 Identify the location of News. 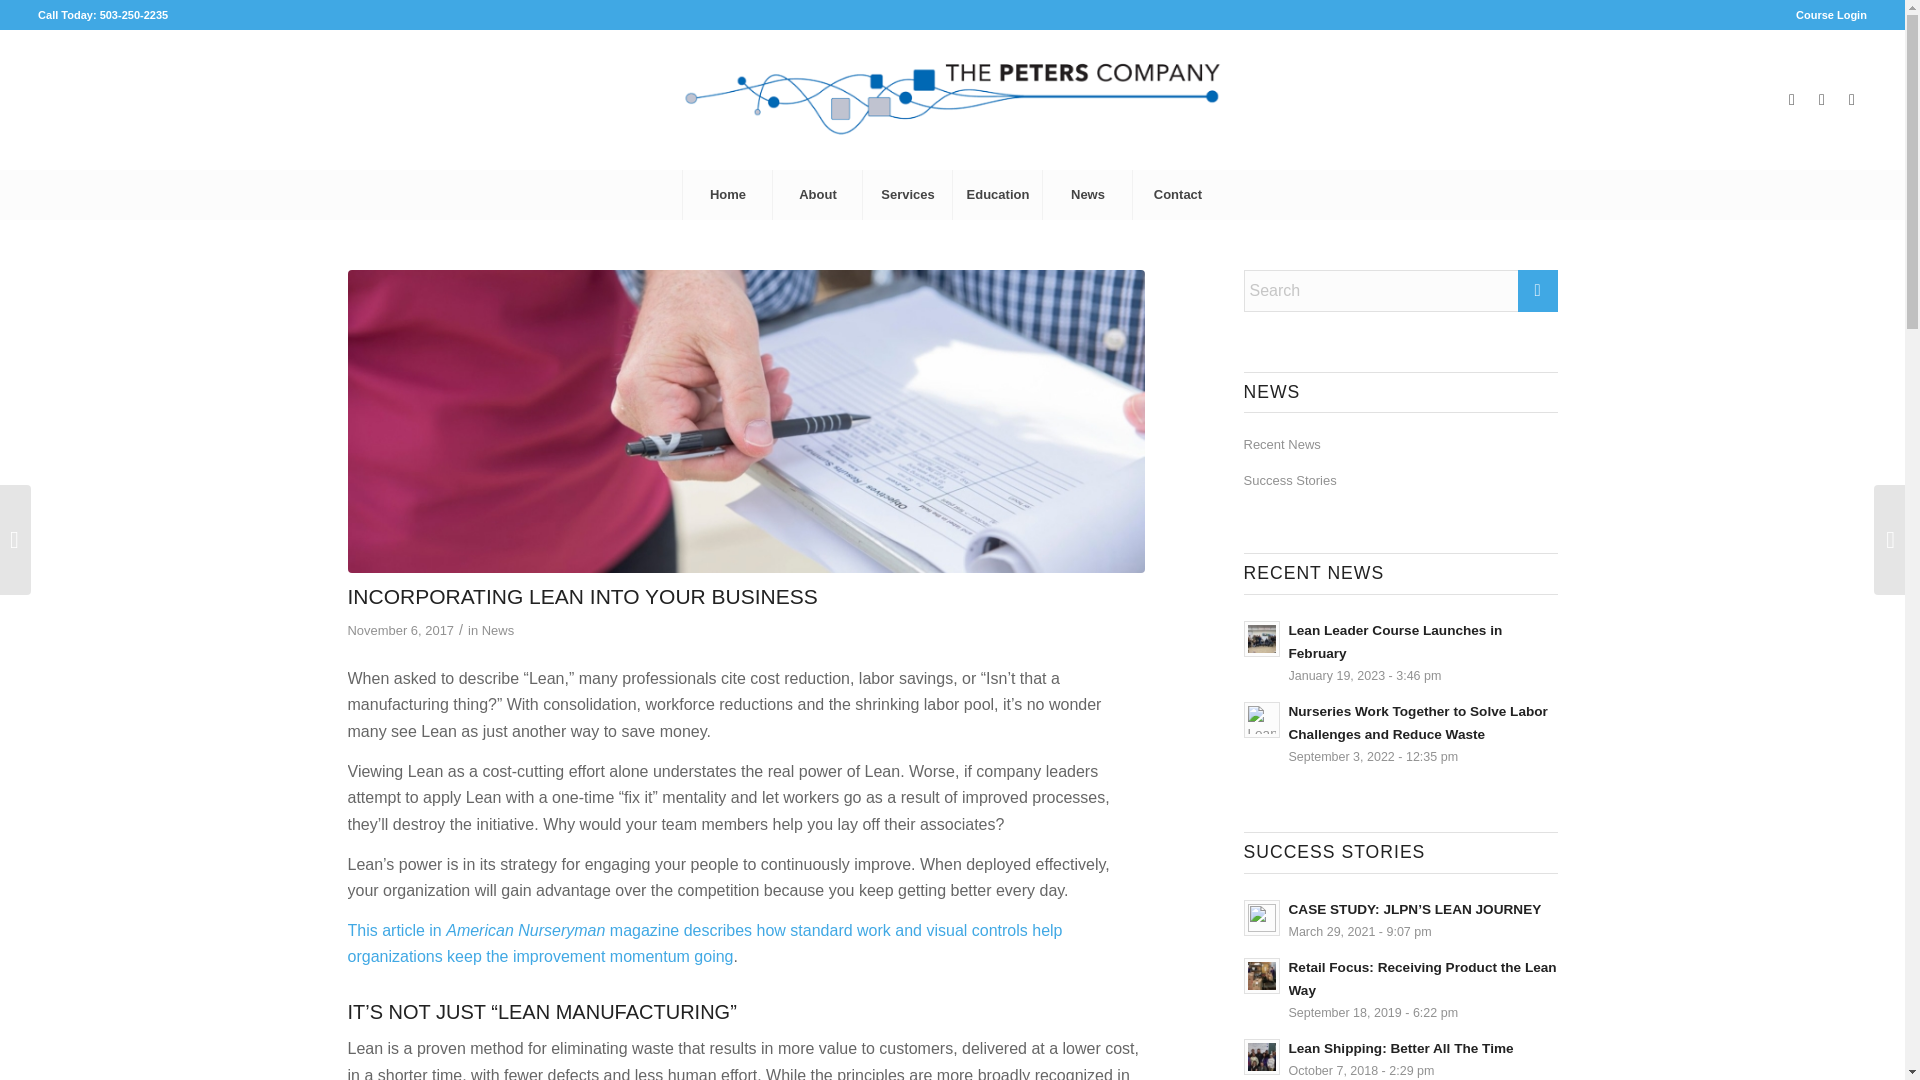
(1087, 194).